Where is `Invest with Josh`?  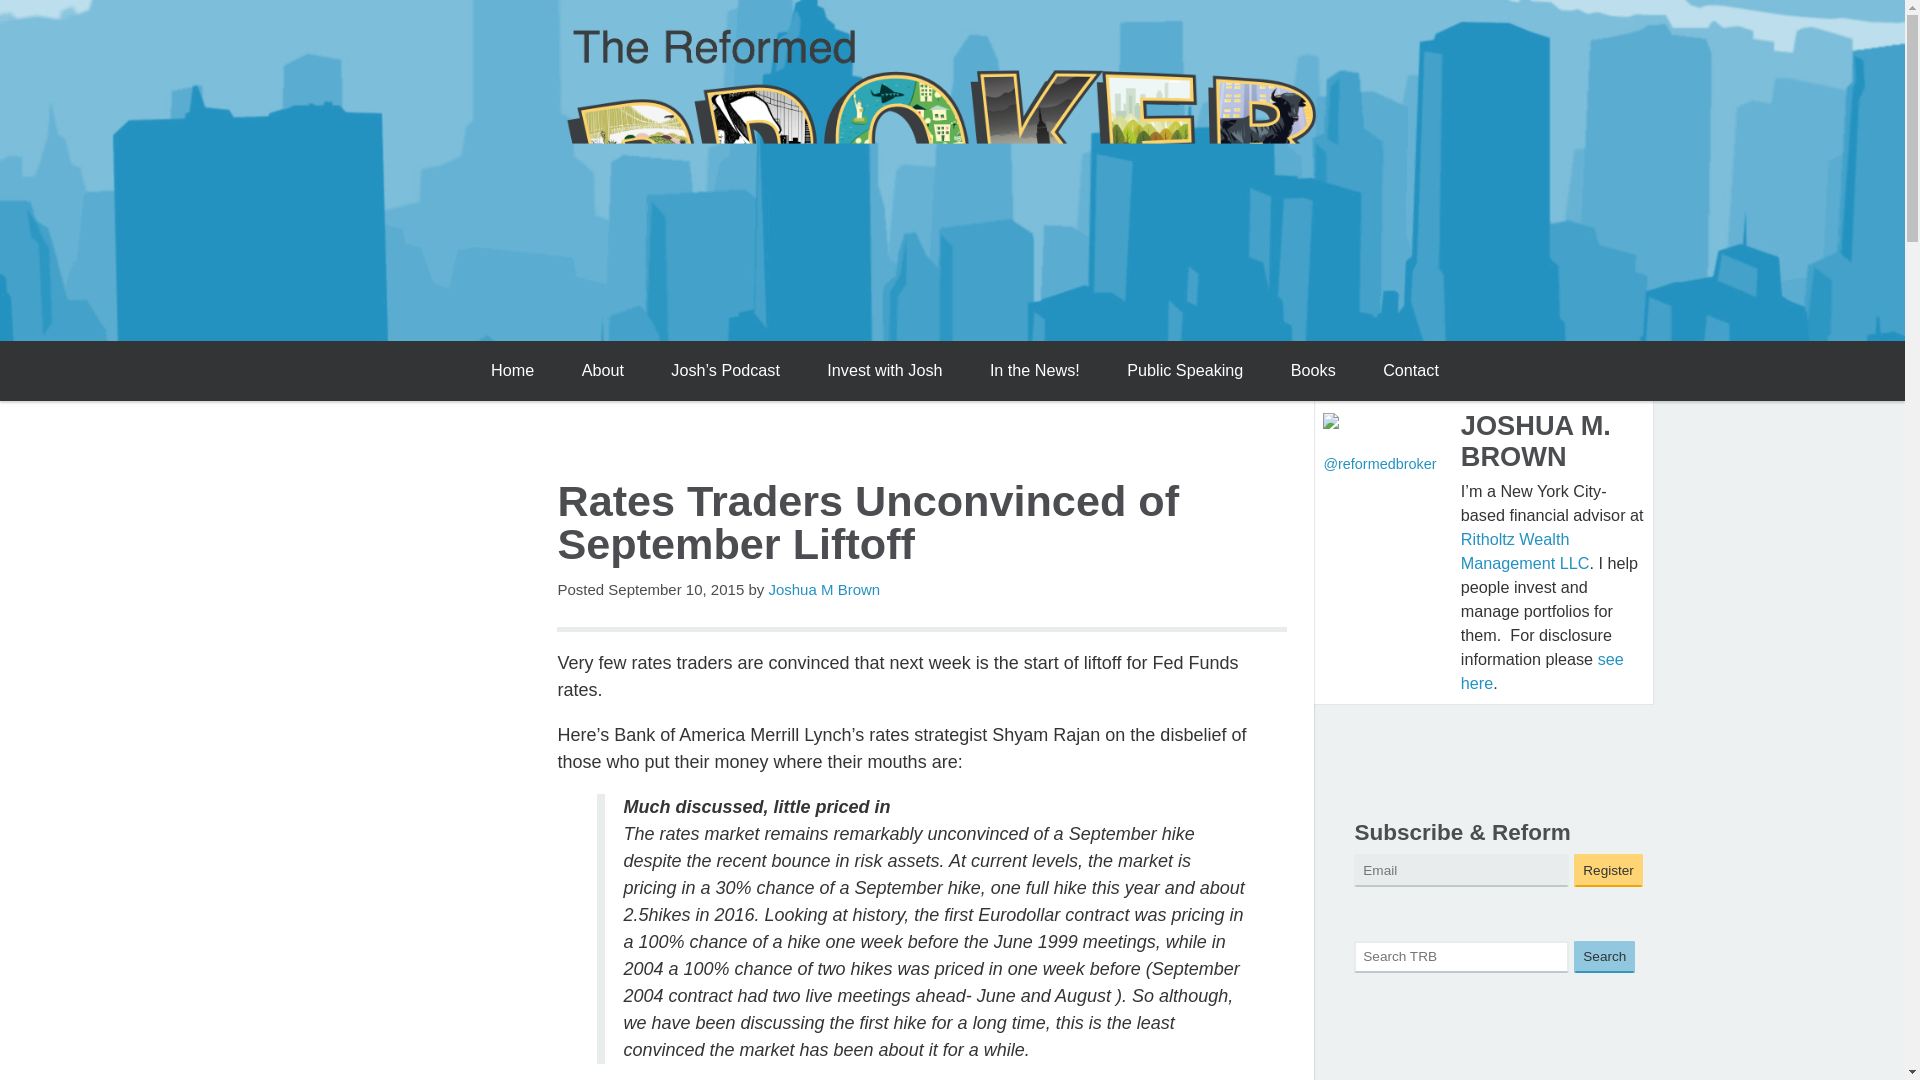
Invest with Josh is located at coordinates (884, 370).